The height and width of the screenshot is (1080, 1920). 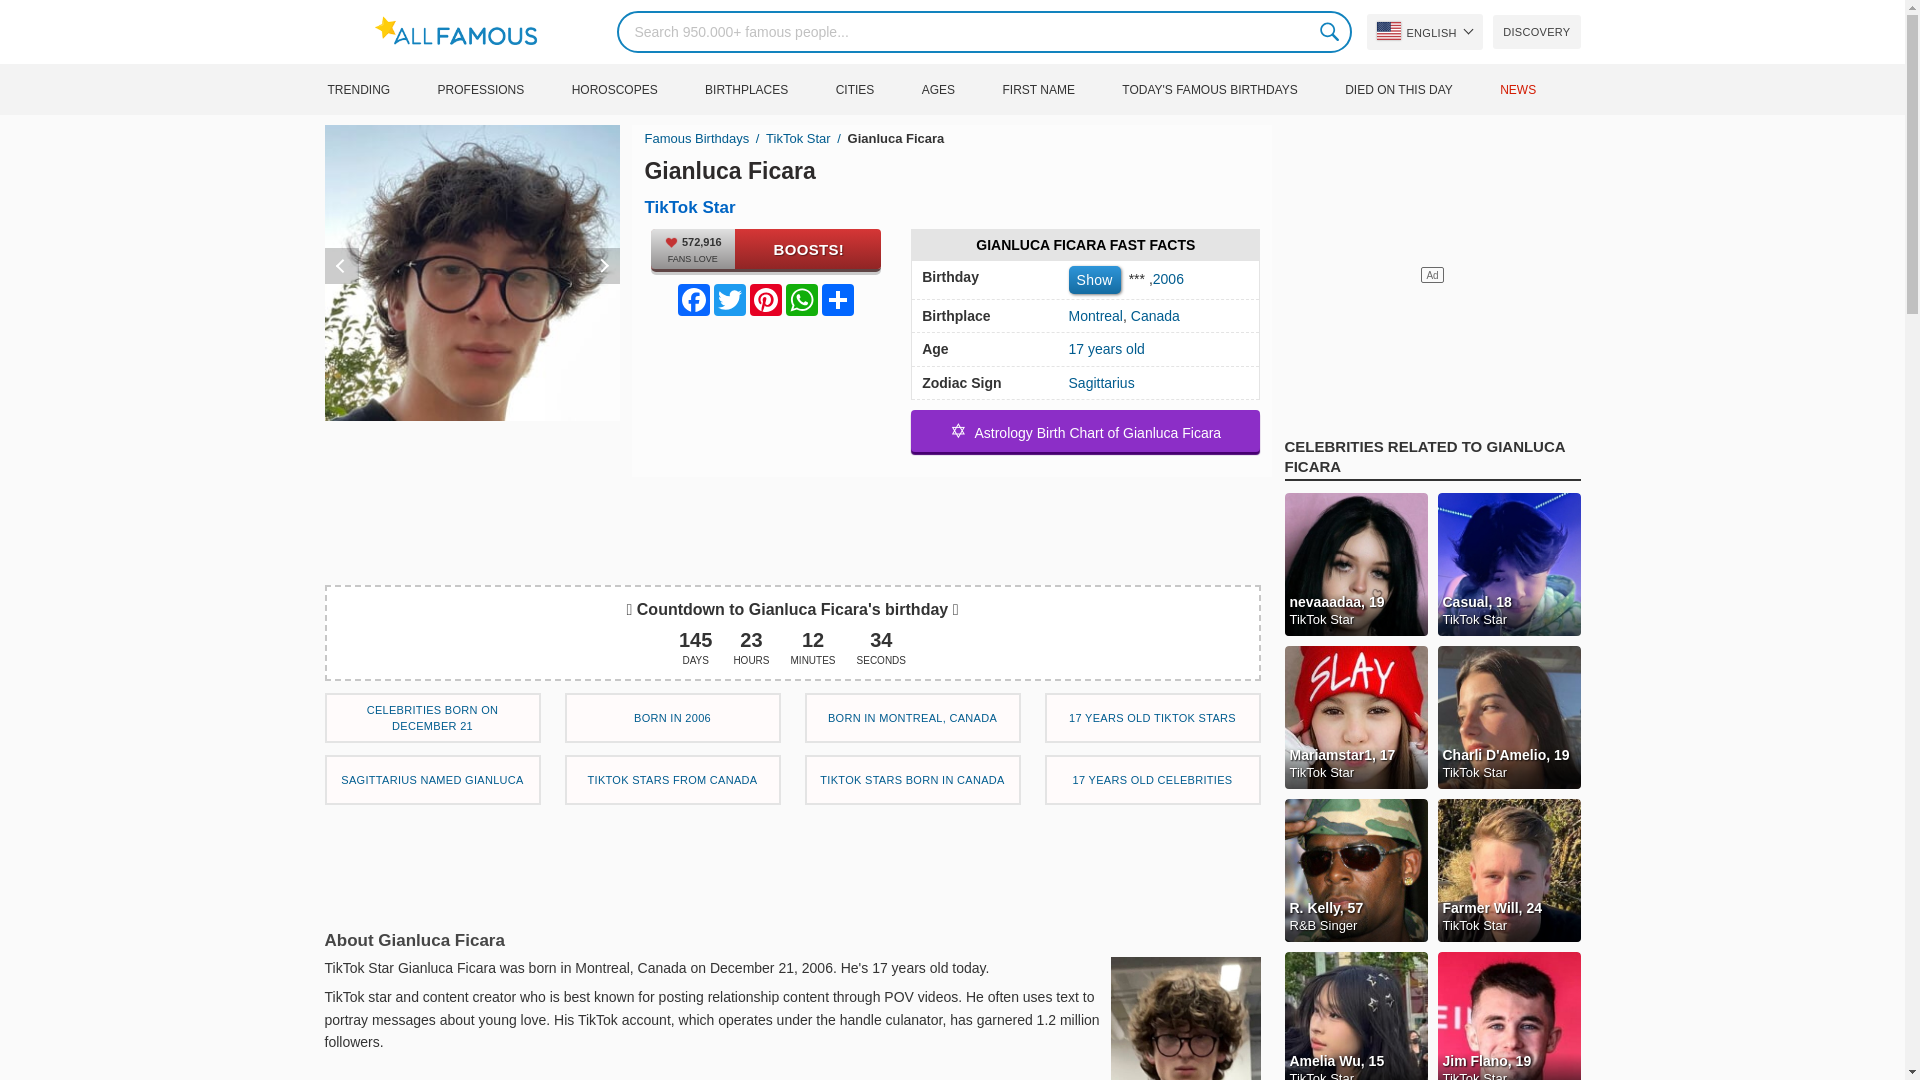 I want to click on ENGLISH, so click(x=1424, y=32).